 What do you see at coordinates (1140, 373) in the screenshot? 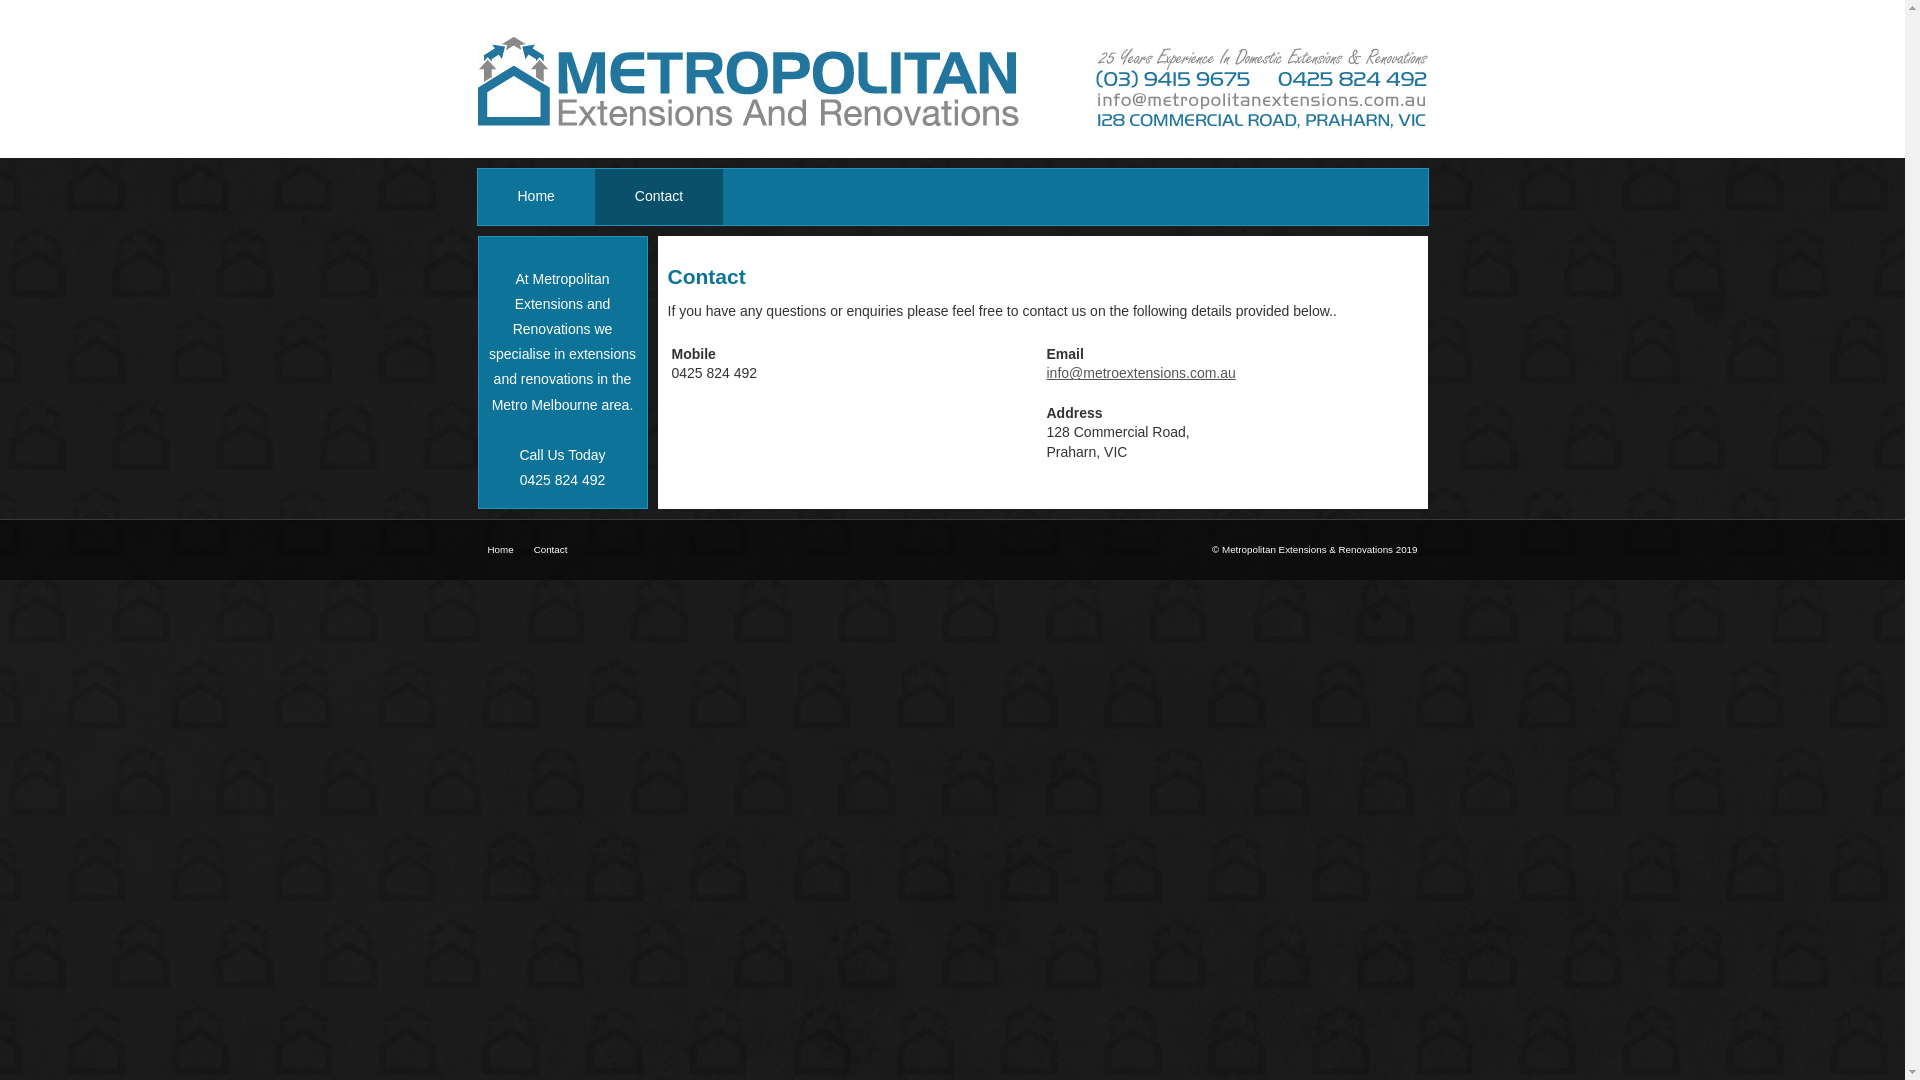
I see `info@metroextensions.com.au` at bounding box center [1140, 373].